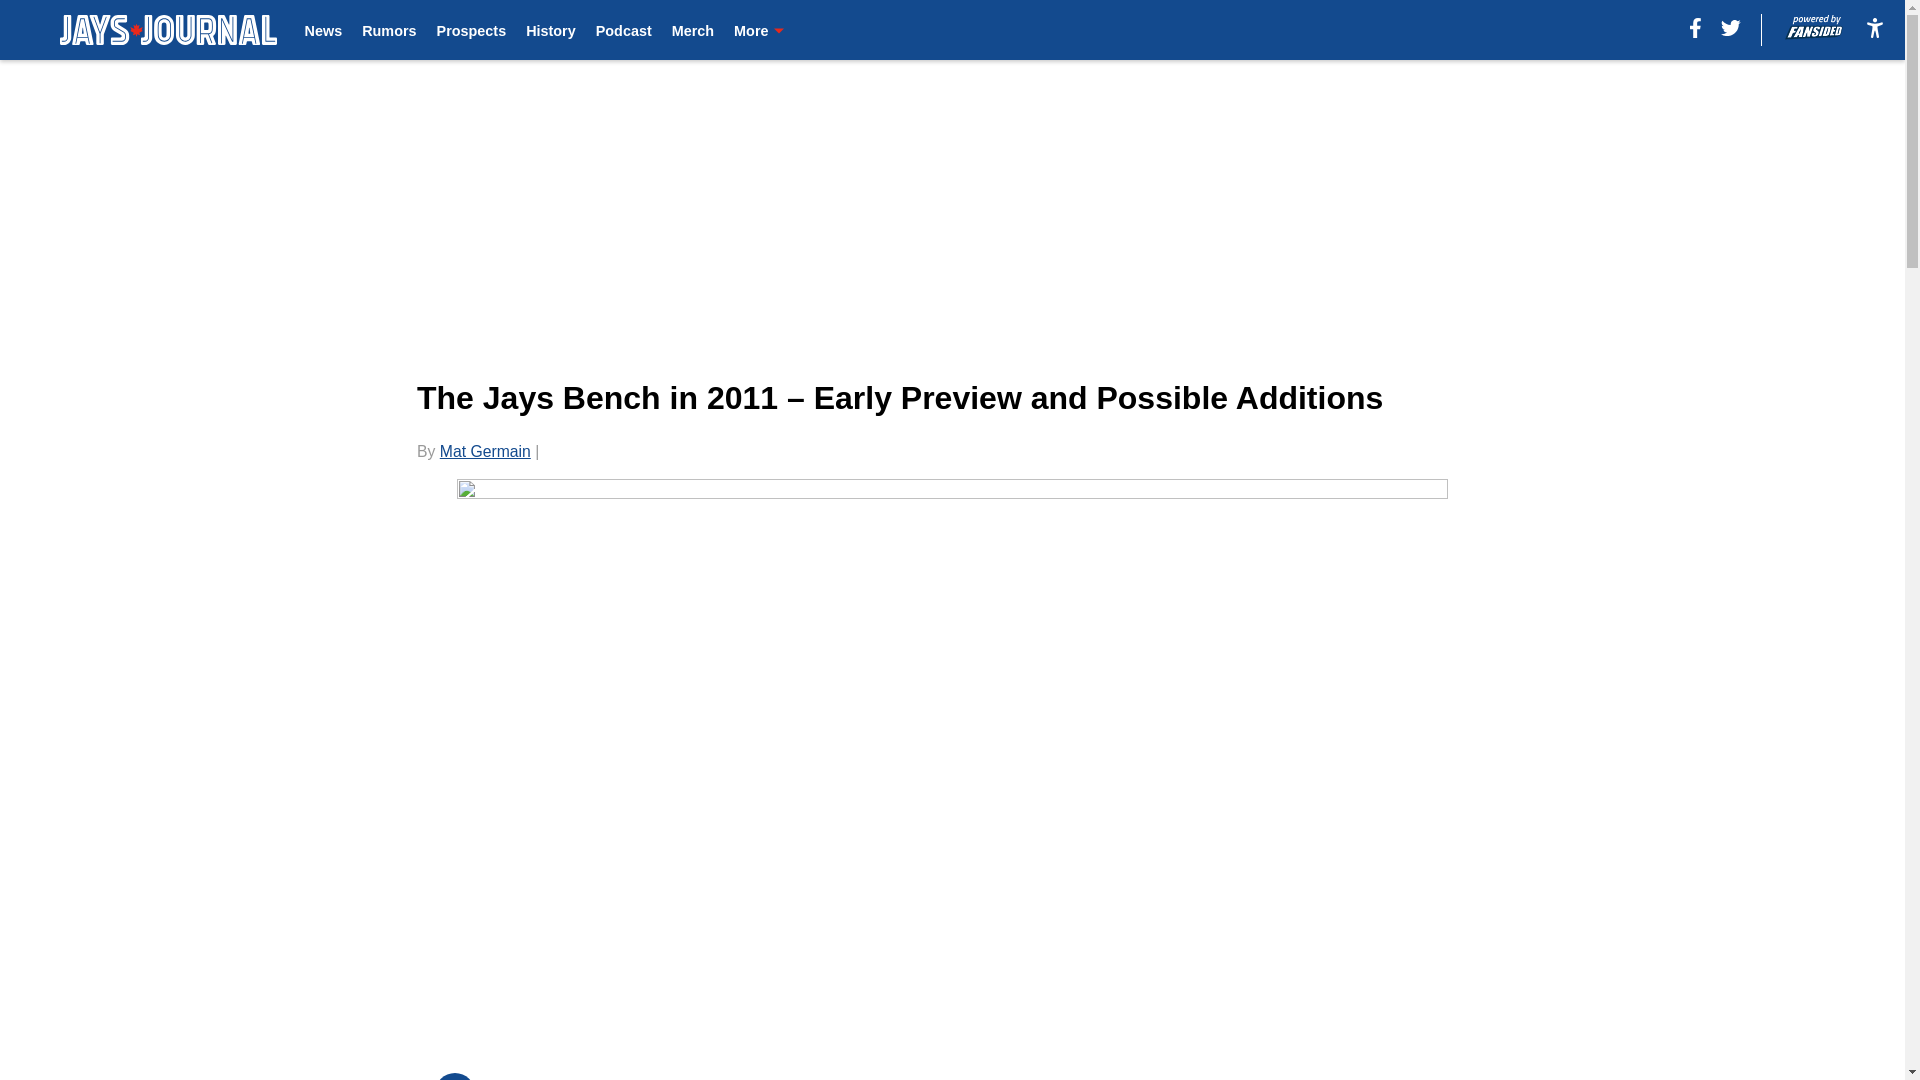 Image resolution: width=1920 pixels, height=1080 pixels. Describe the element at coordinates (693, 30) in the screenshot. I see `Merch` at that location.